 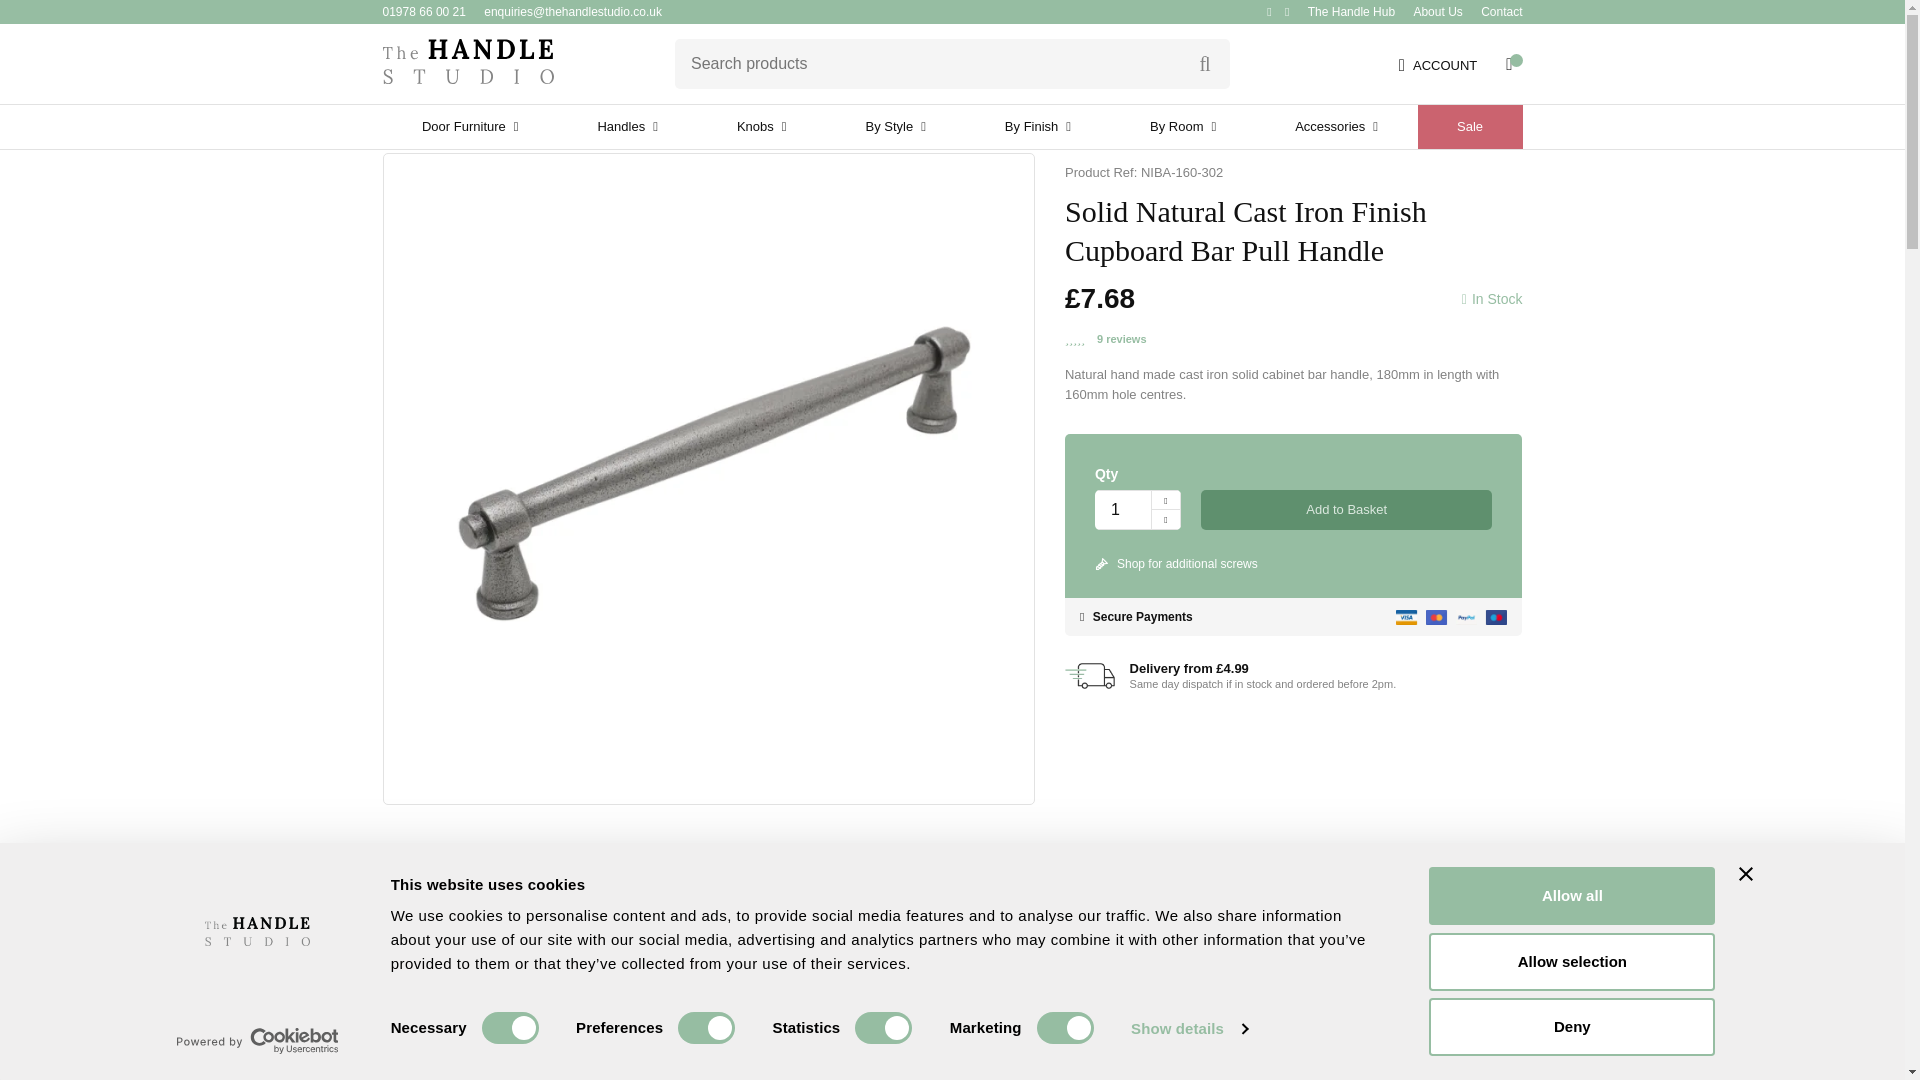 What do you see at coordinates (1123, 510) in the screenshot?
I see `Qty` at bounding box center [1123, 510].